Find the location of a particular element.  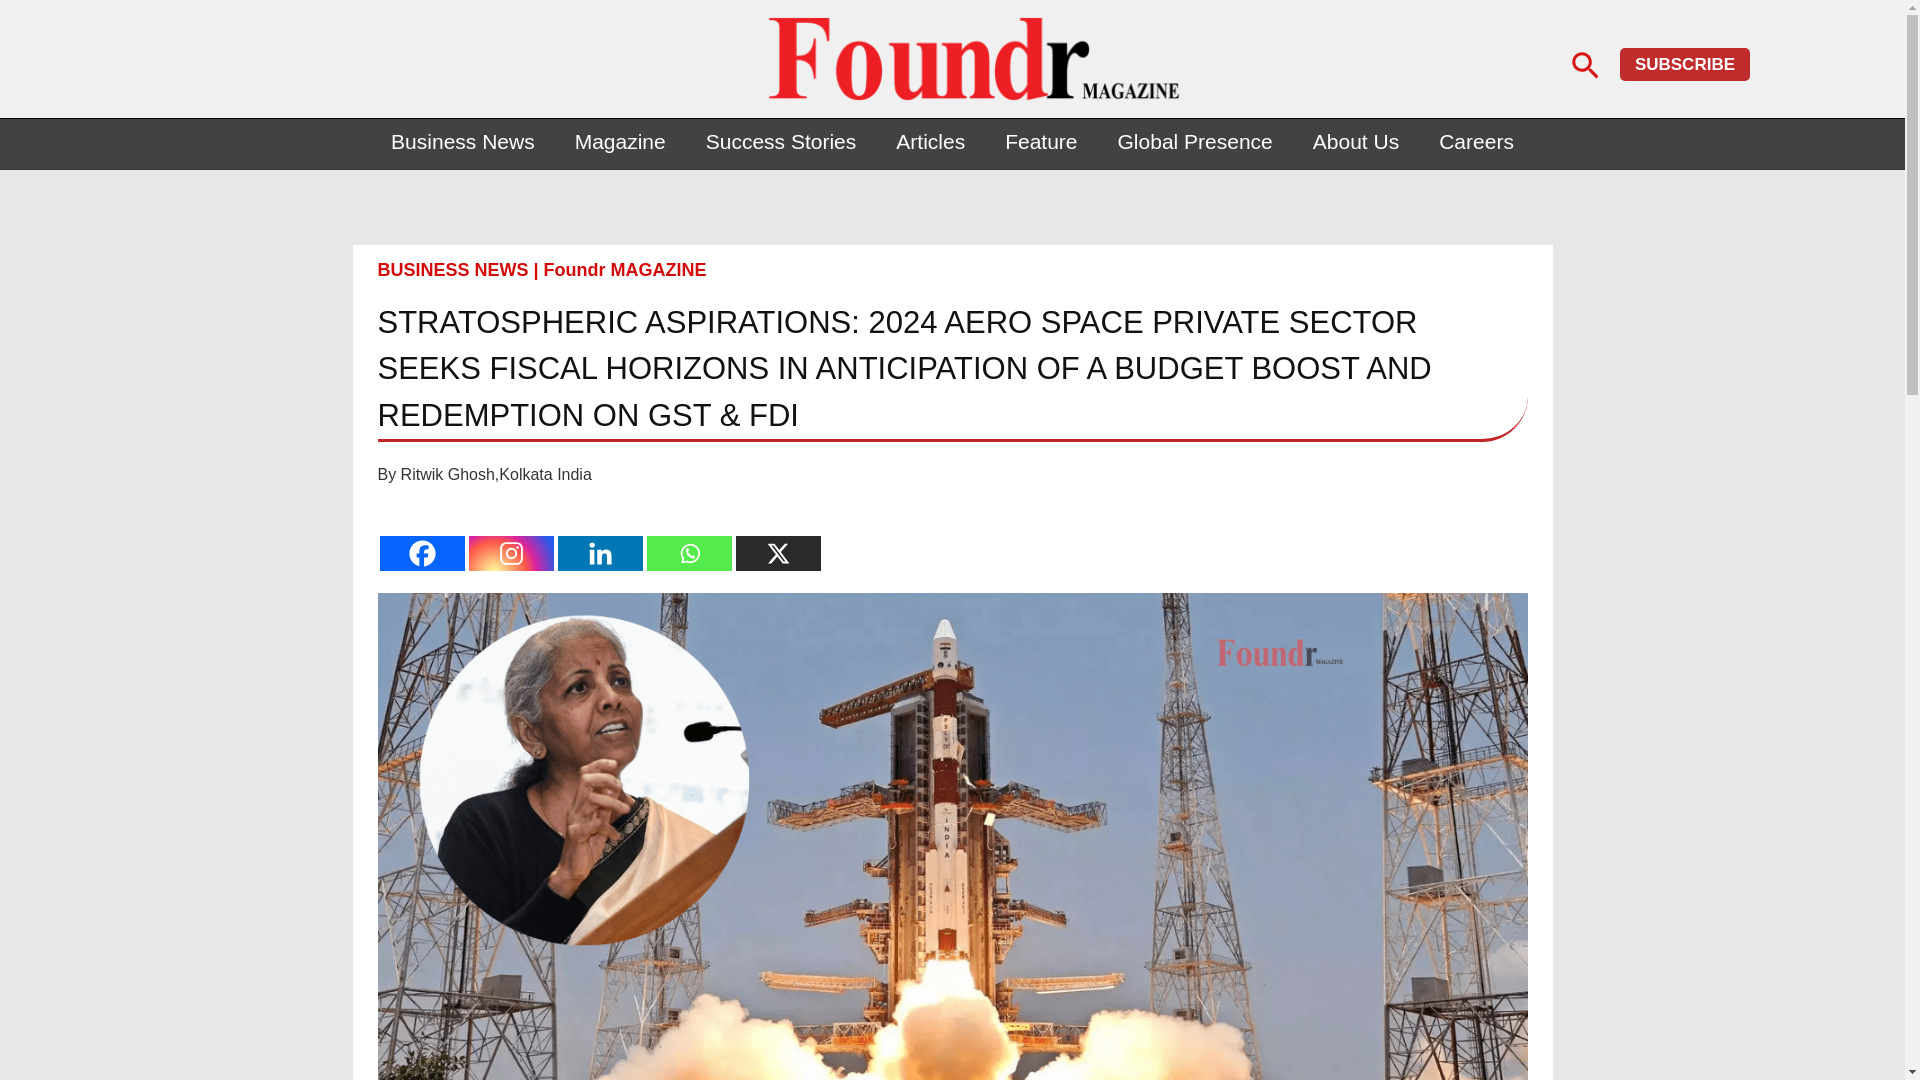

Global Presence is located at coordinates (1195, 142).